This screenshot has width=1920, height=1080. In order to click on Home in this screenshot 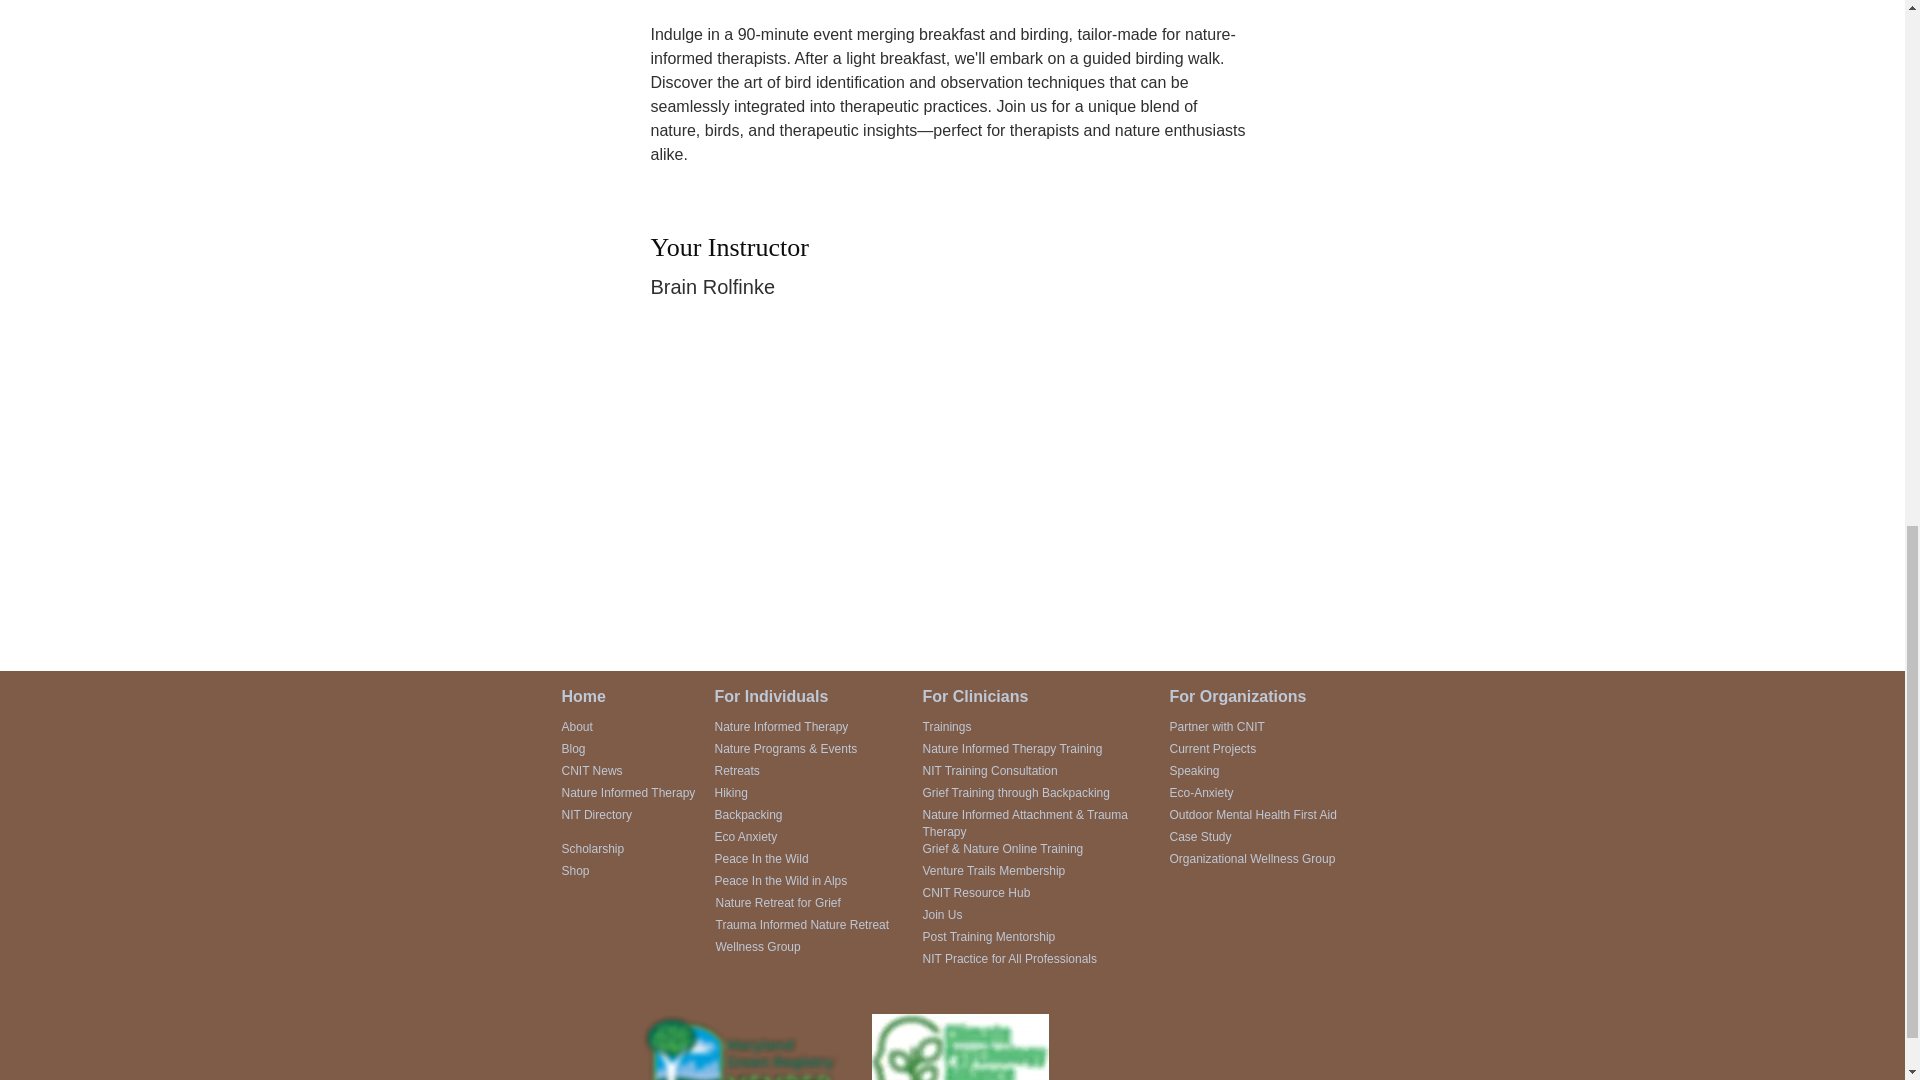, I will do `click(584, 696)`.